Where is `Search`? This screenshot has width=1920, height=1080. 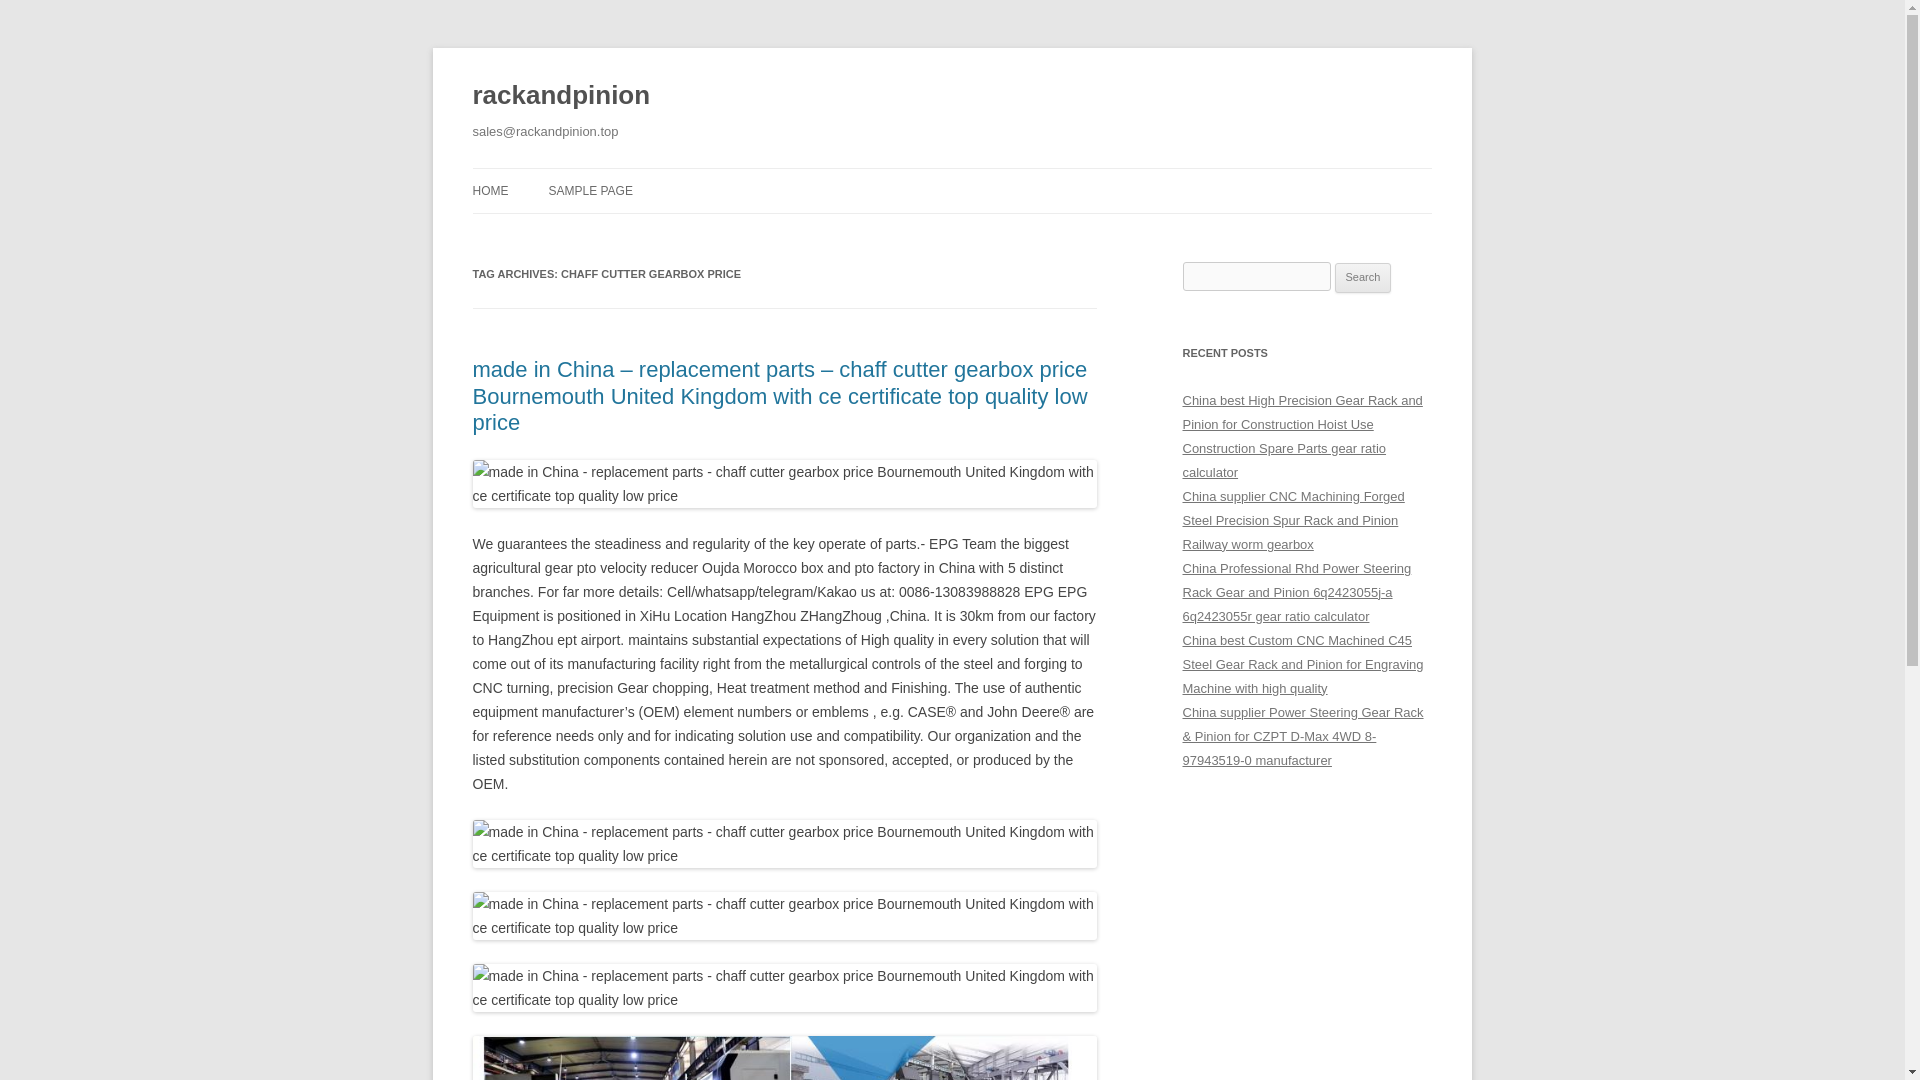 Search is located at coordinates (1363, 278).